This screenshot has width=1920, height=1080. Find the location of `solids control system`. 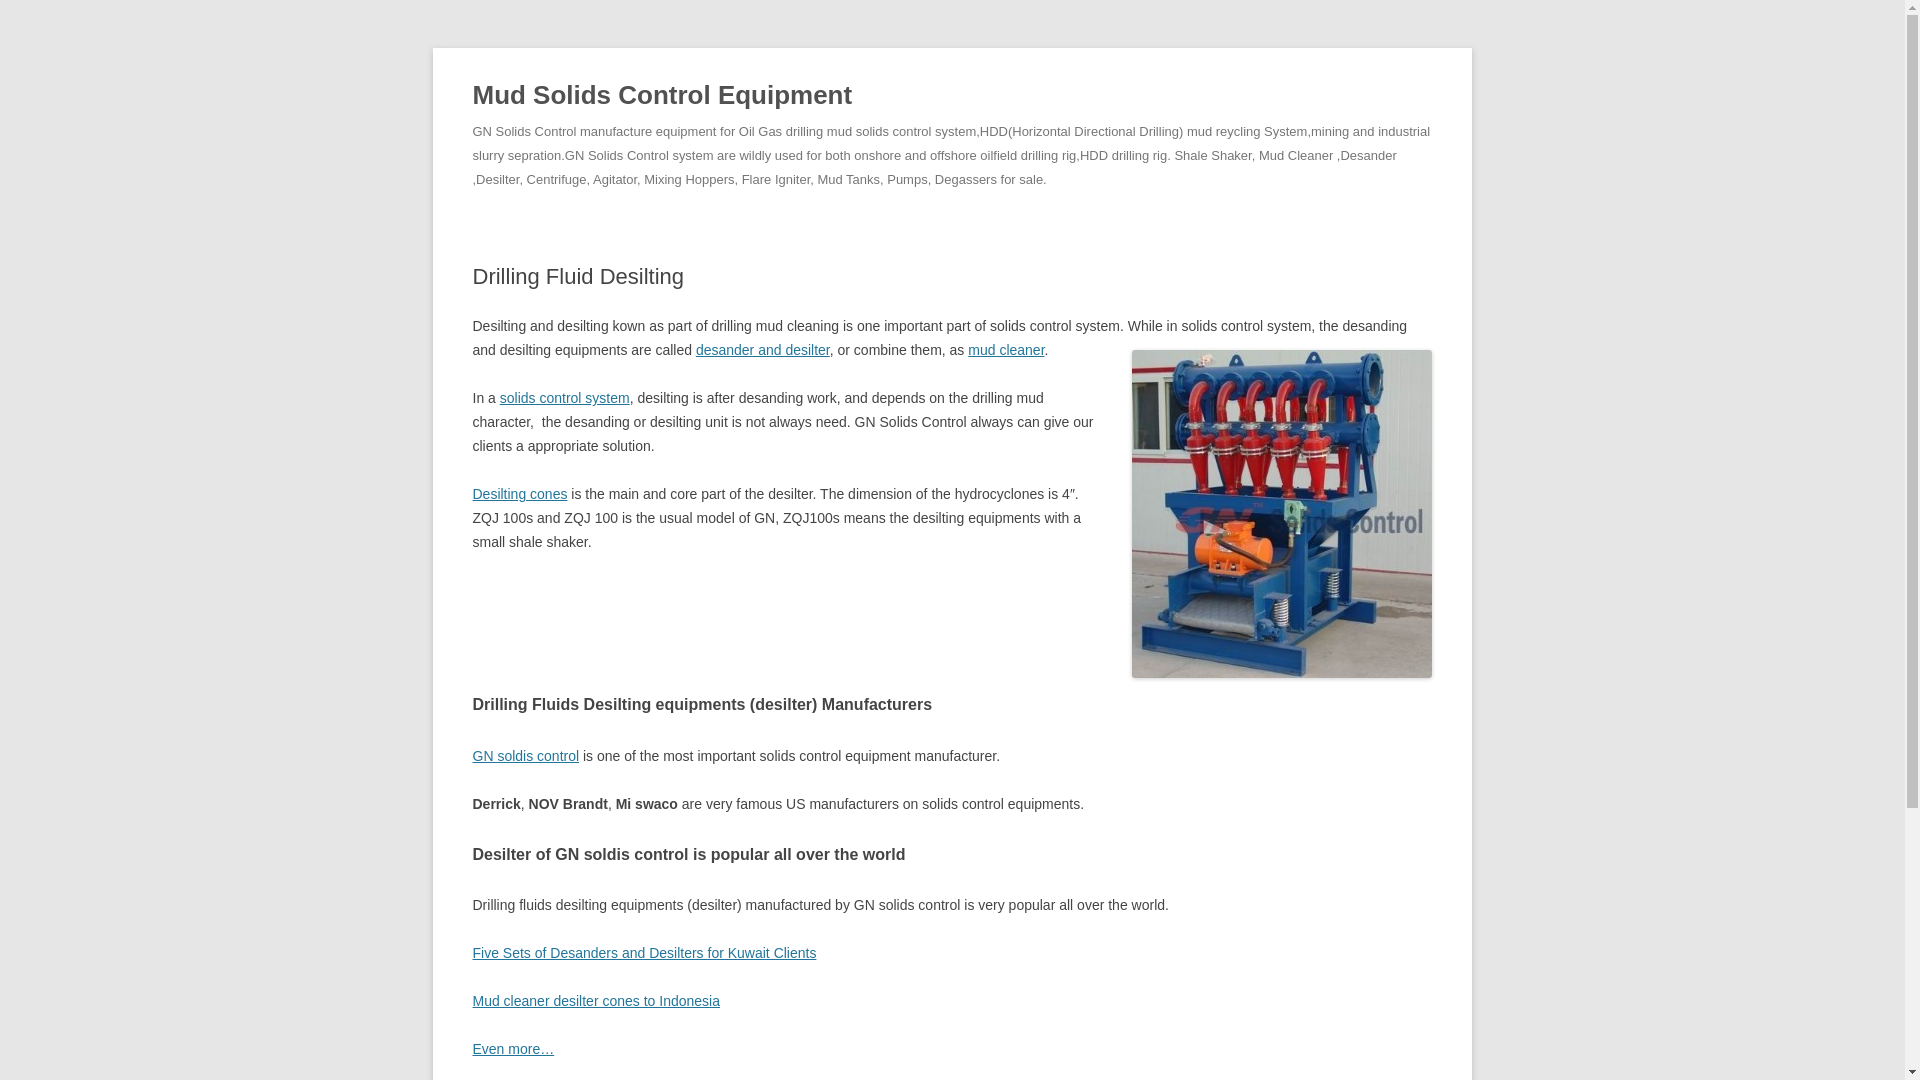

solids control system is located at coordinates (564, 398).